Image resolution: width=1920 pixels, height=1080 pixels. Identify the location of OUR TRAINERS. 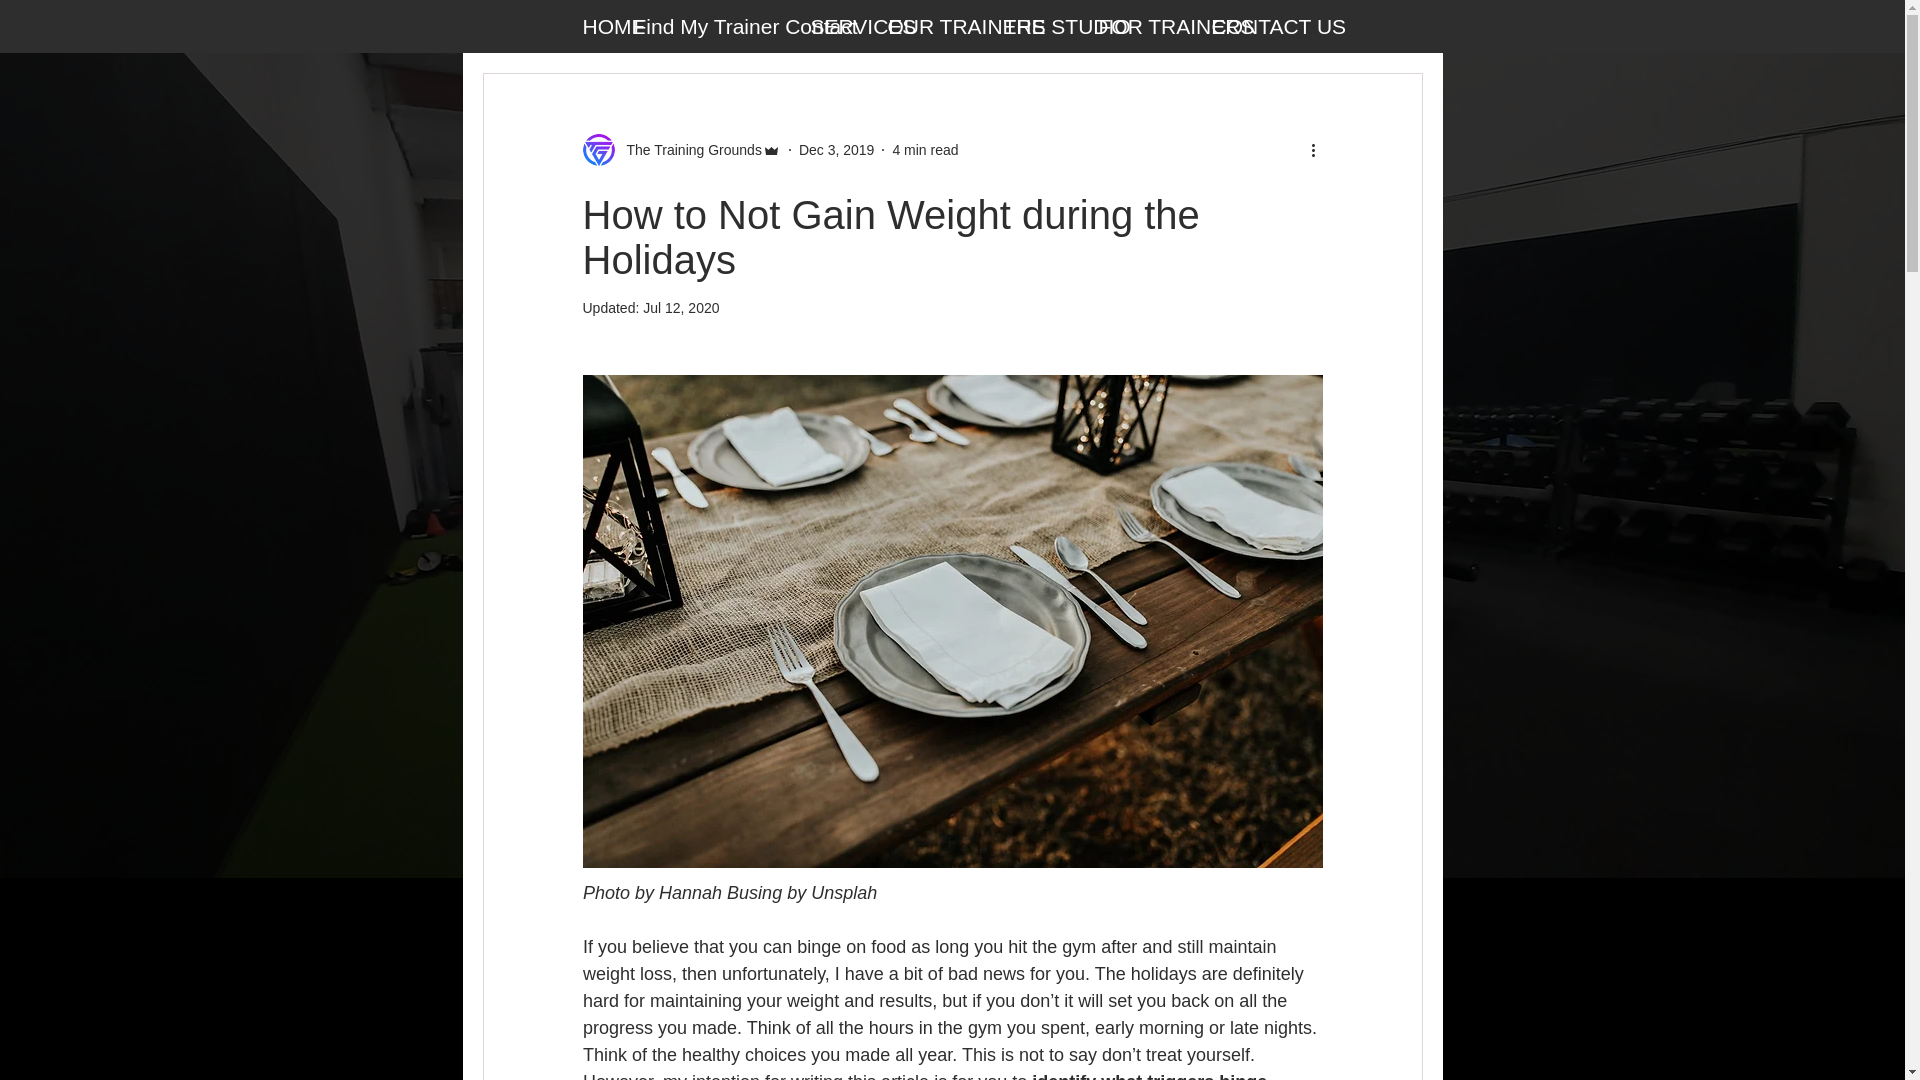
(946, 26).